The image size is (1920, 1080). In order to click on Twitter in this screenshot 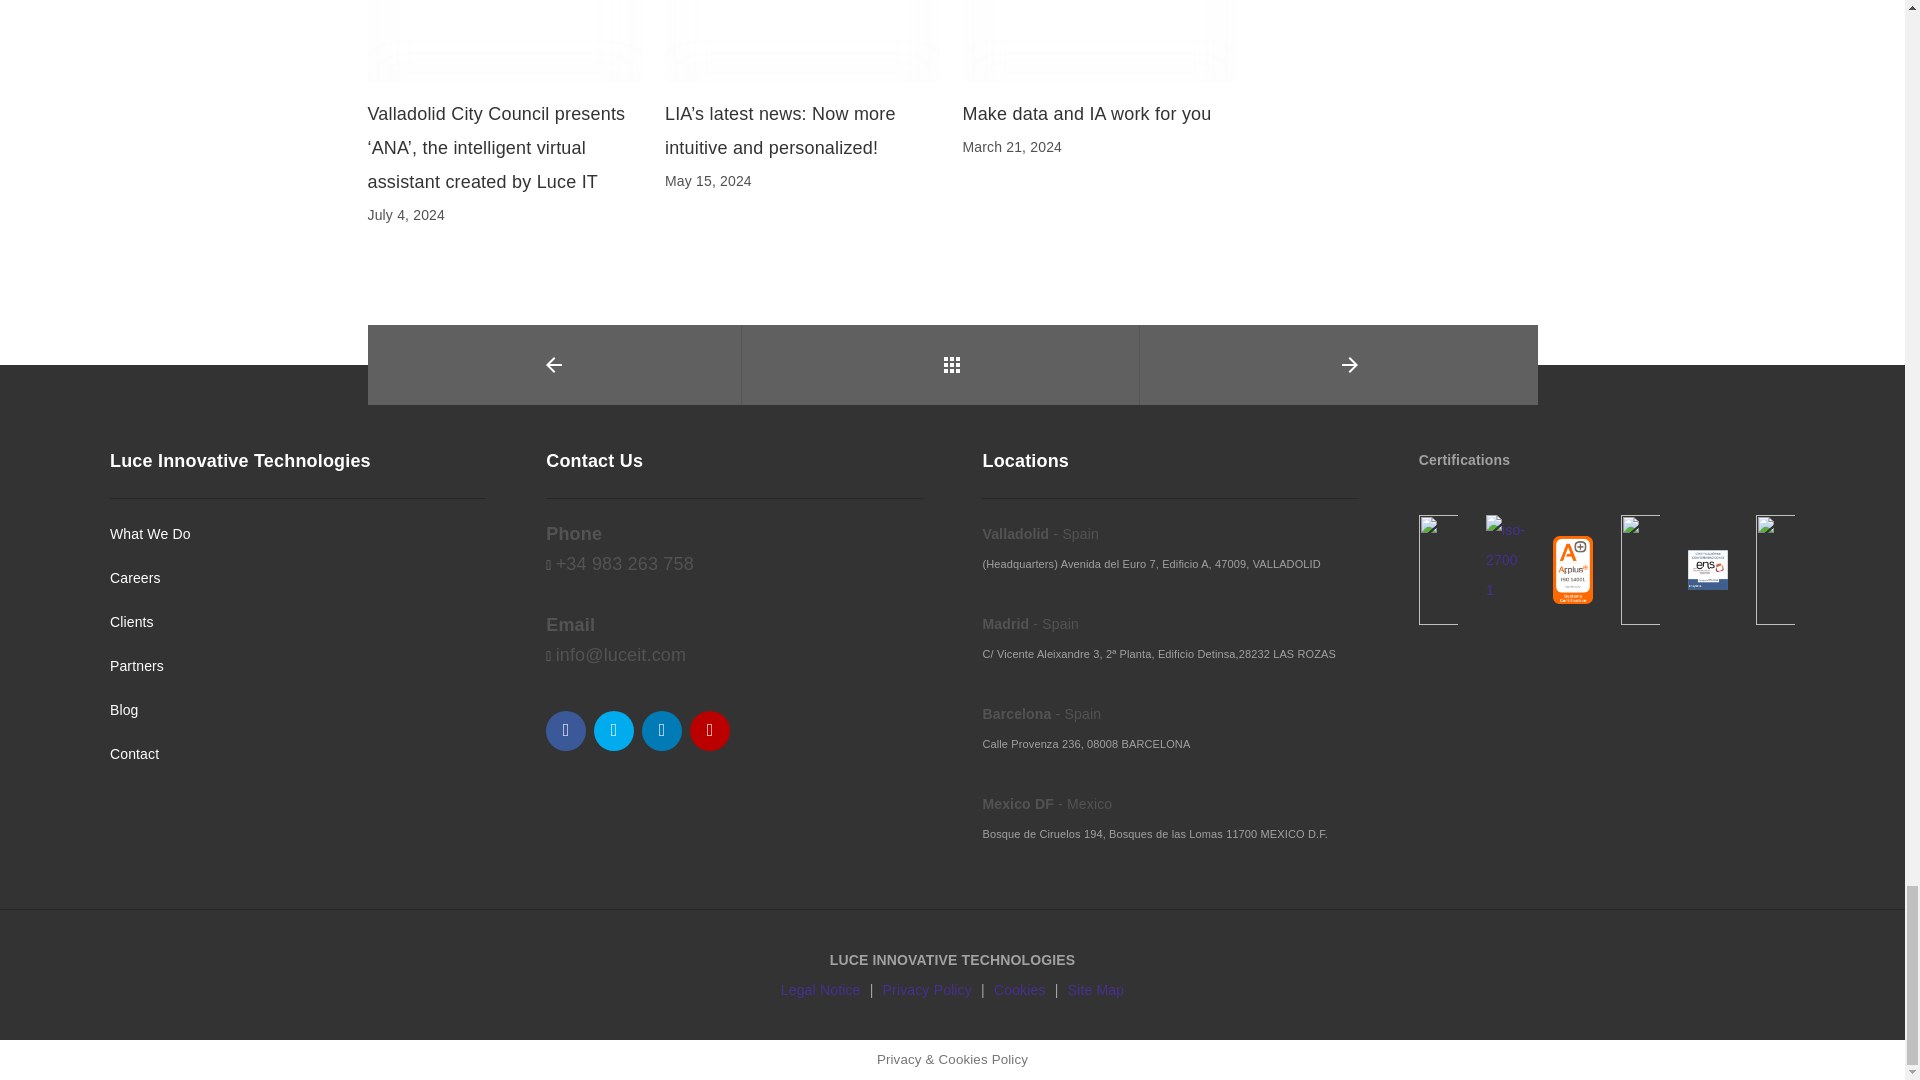, I will do `click(613, 730)`.